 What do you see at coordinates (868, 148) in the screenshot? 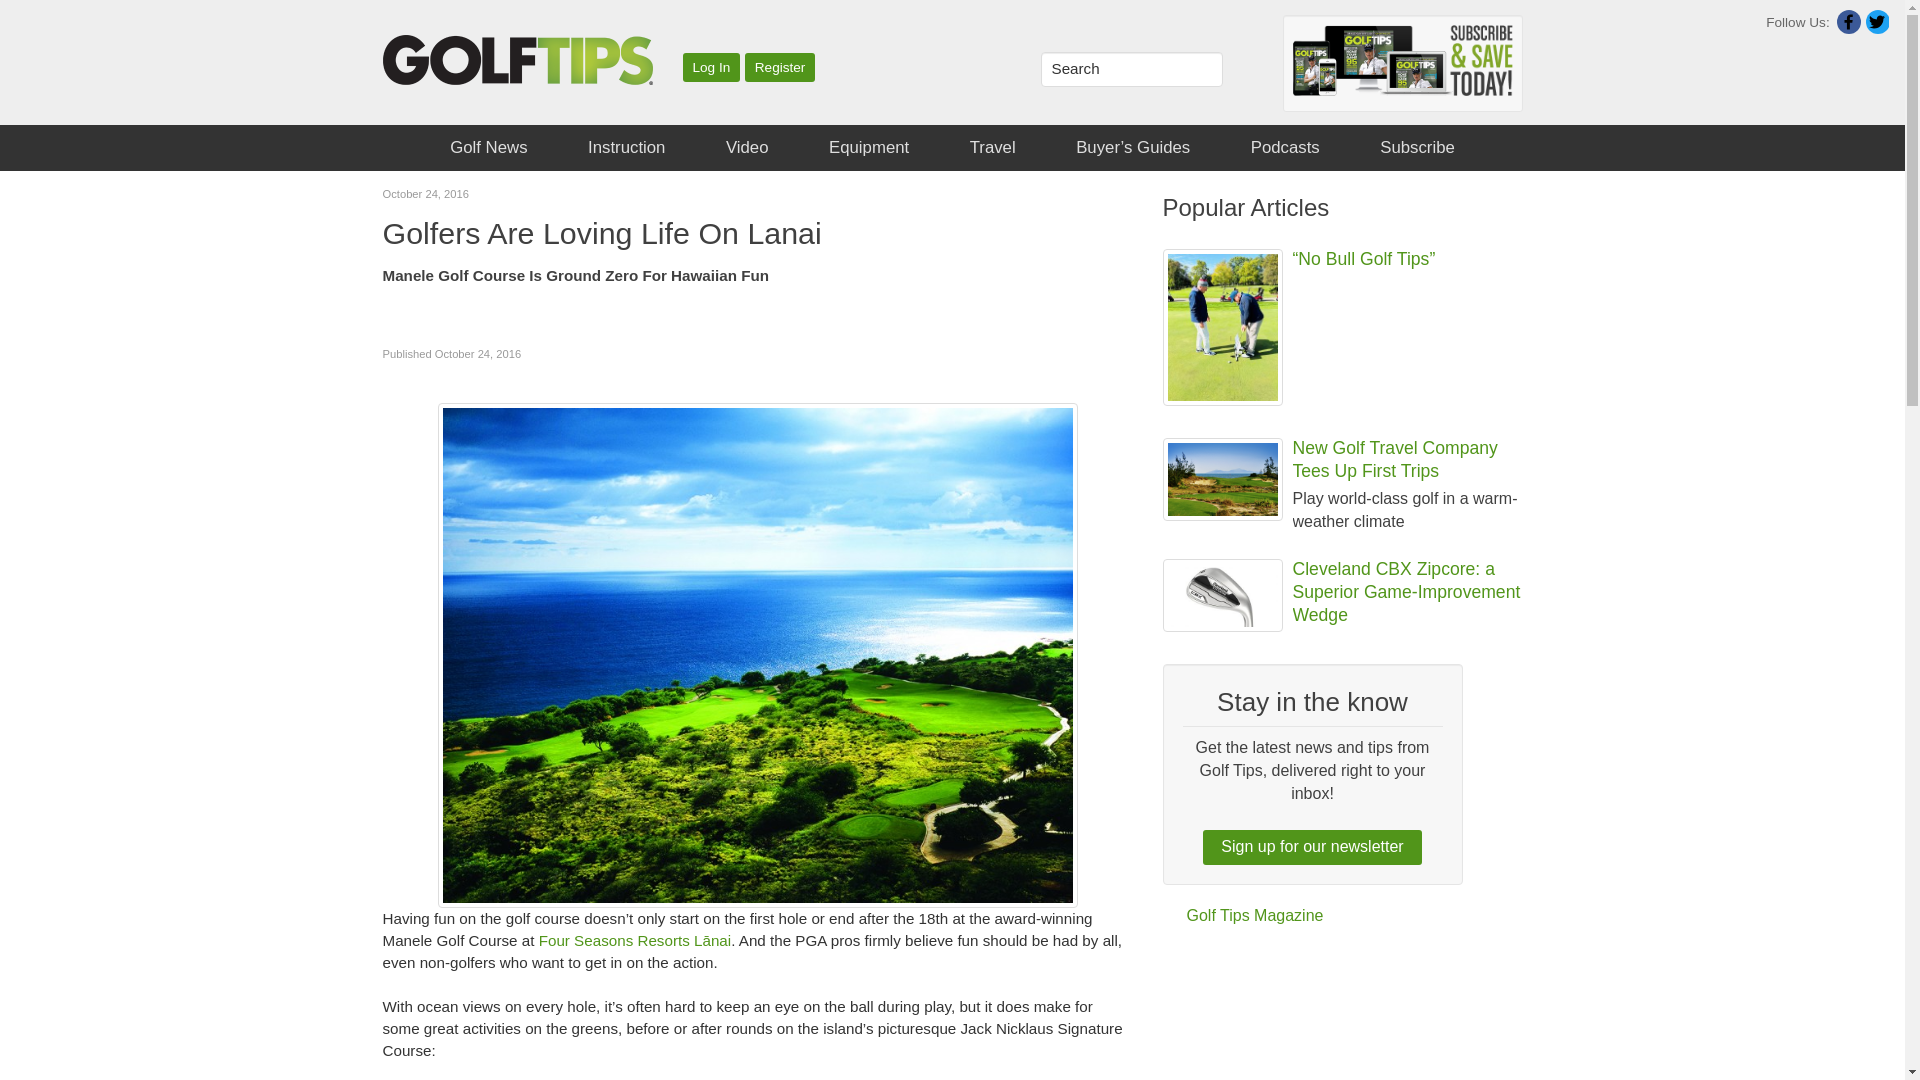
I see `Equipment` at bounding box center [868, 148].